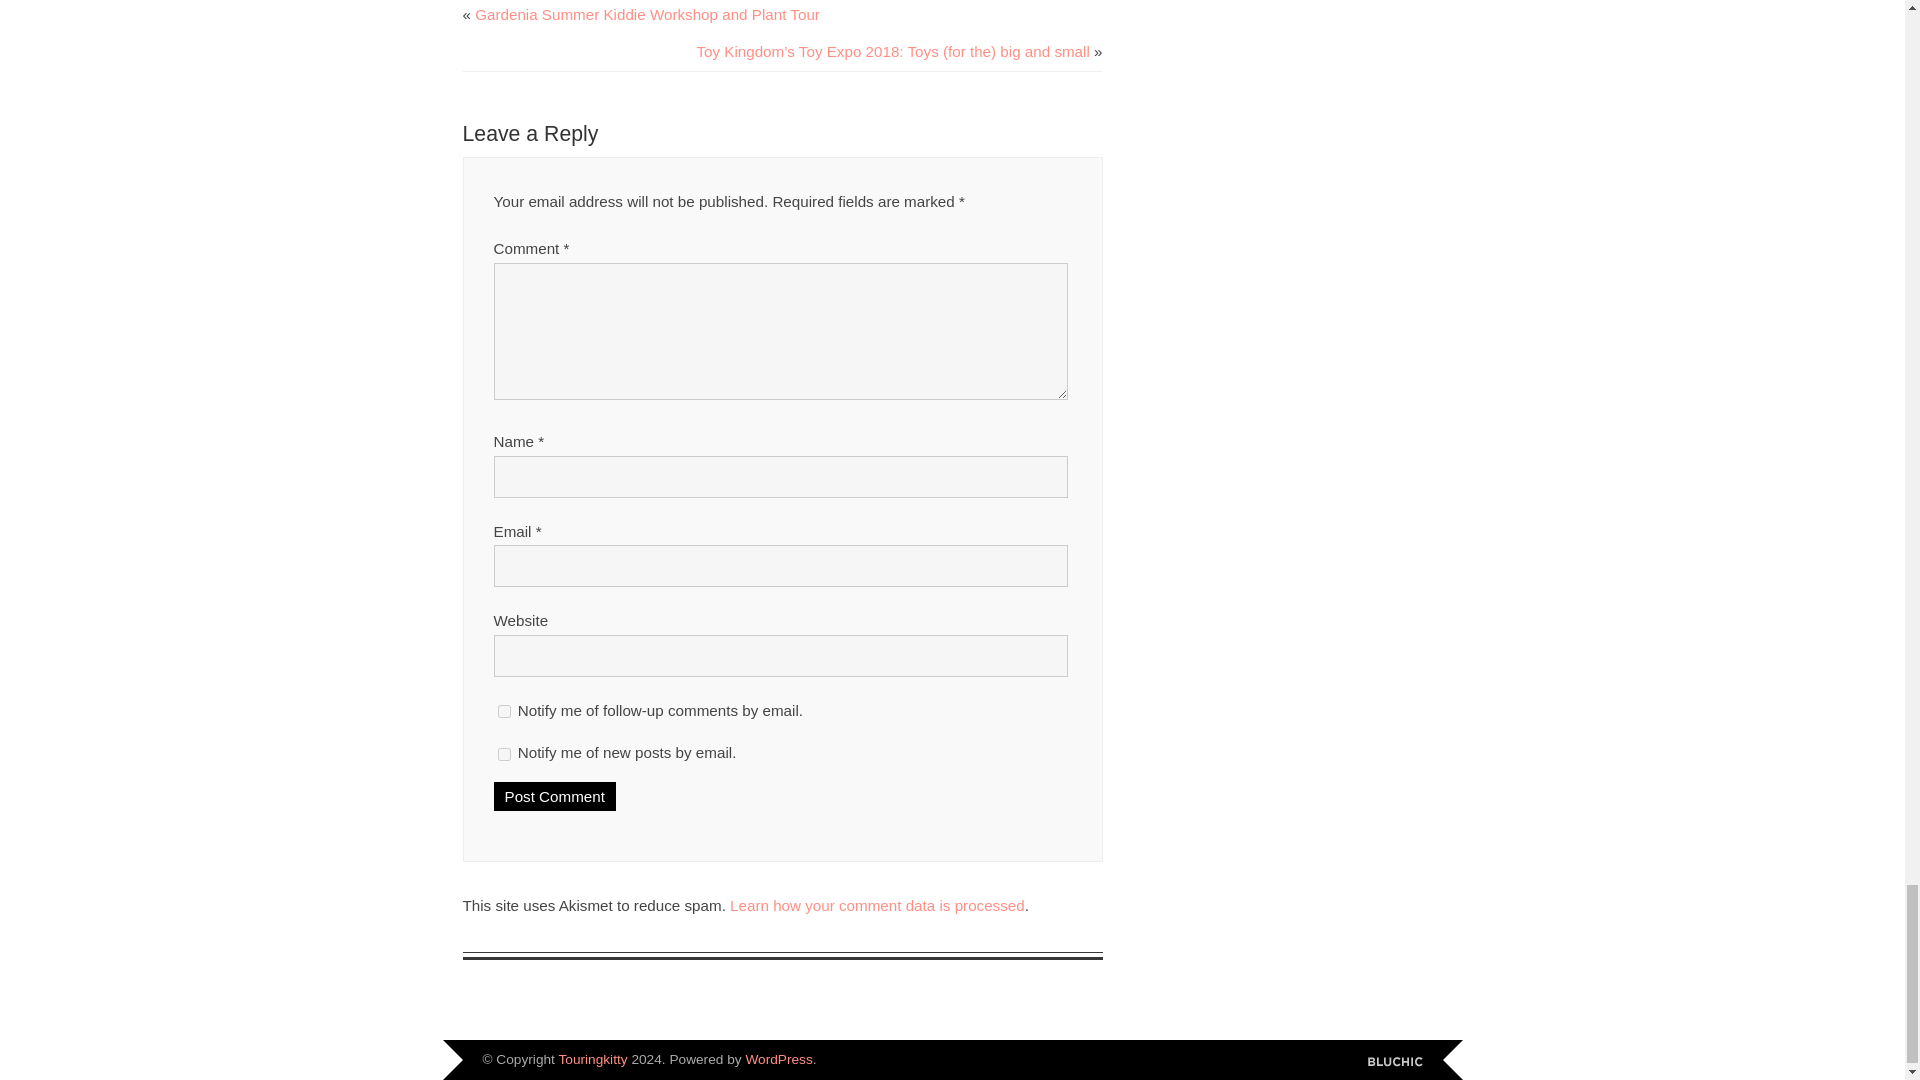 The width and height of the screenshot is (1920, 1080). Describe the element at coordinates (504, 754) in the screenshot. I see `subscribe` at that location.